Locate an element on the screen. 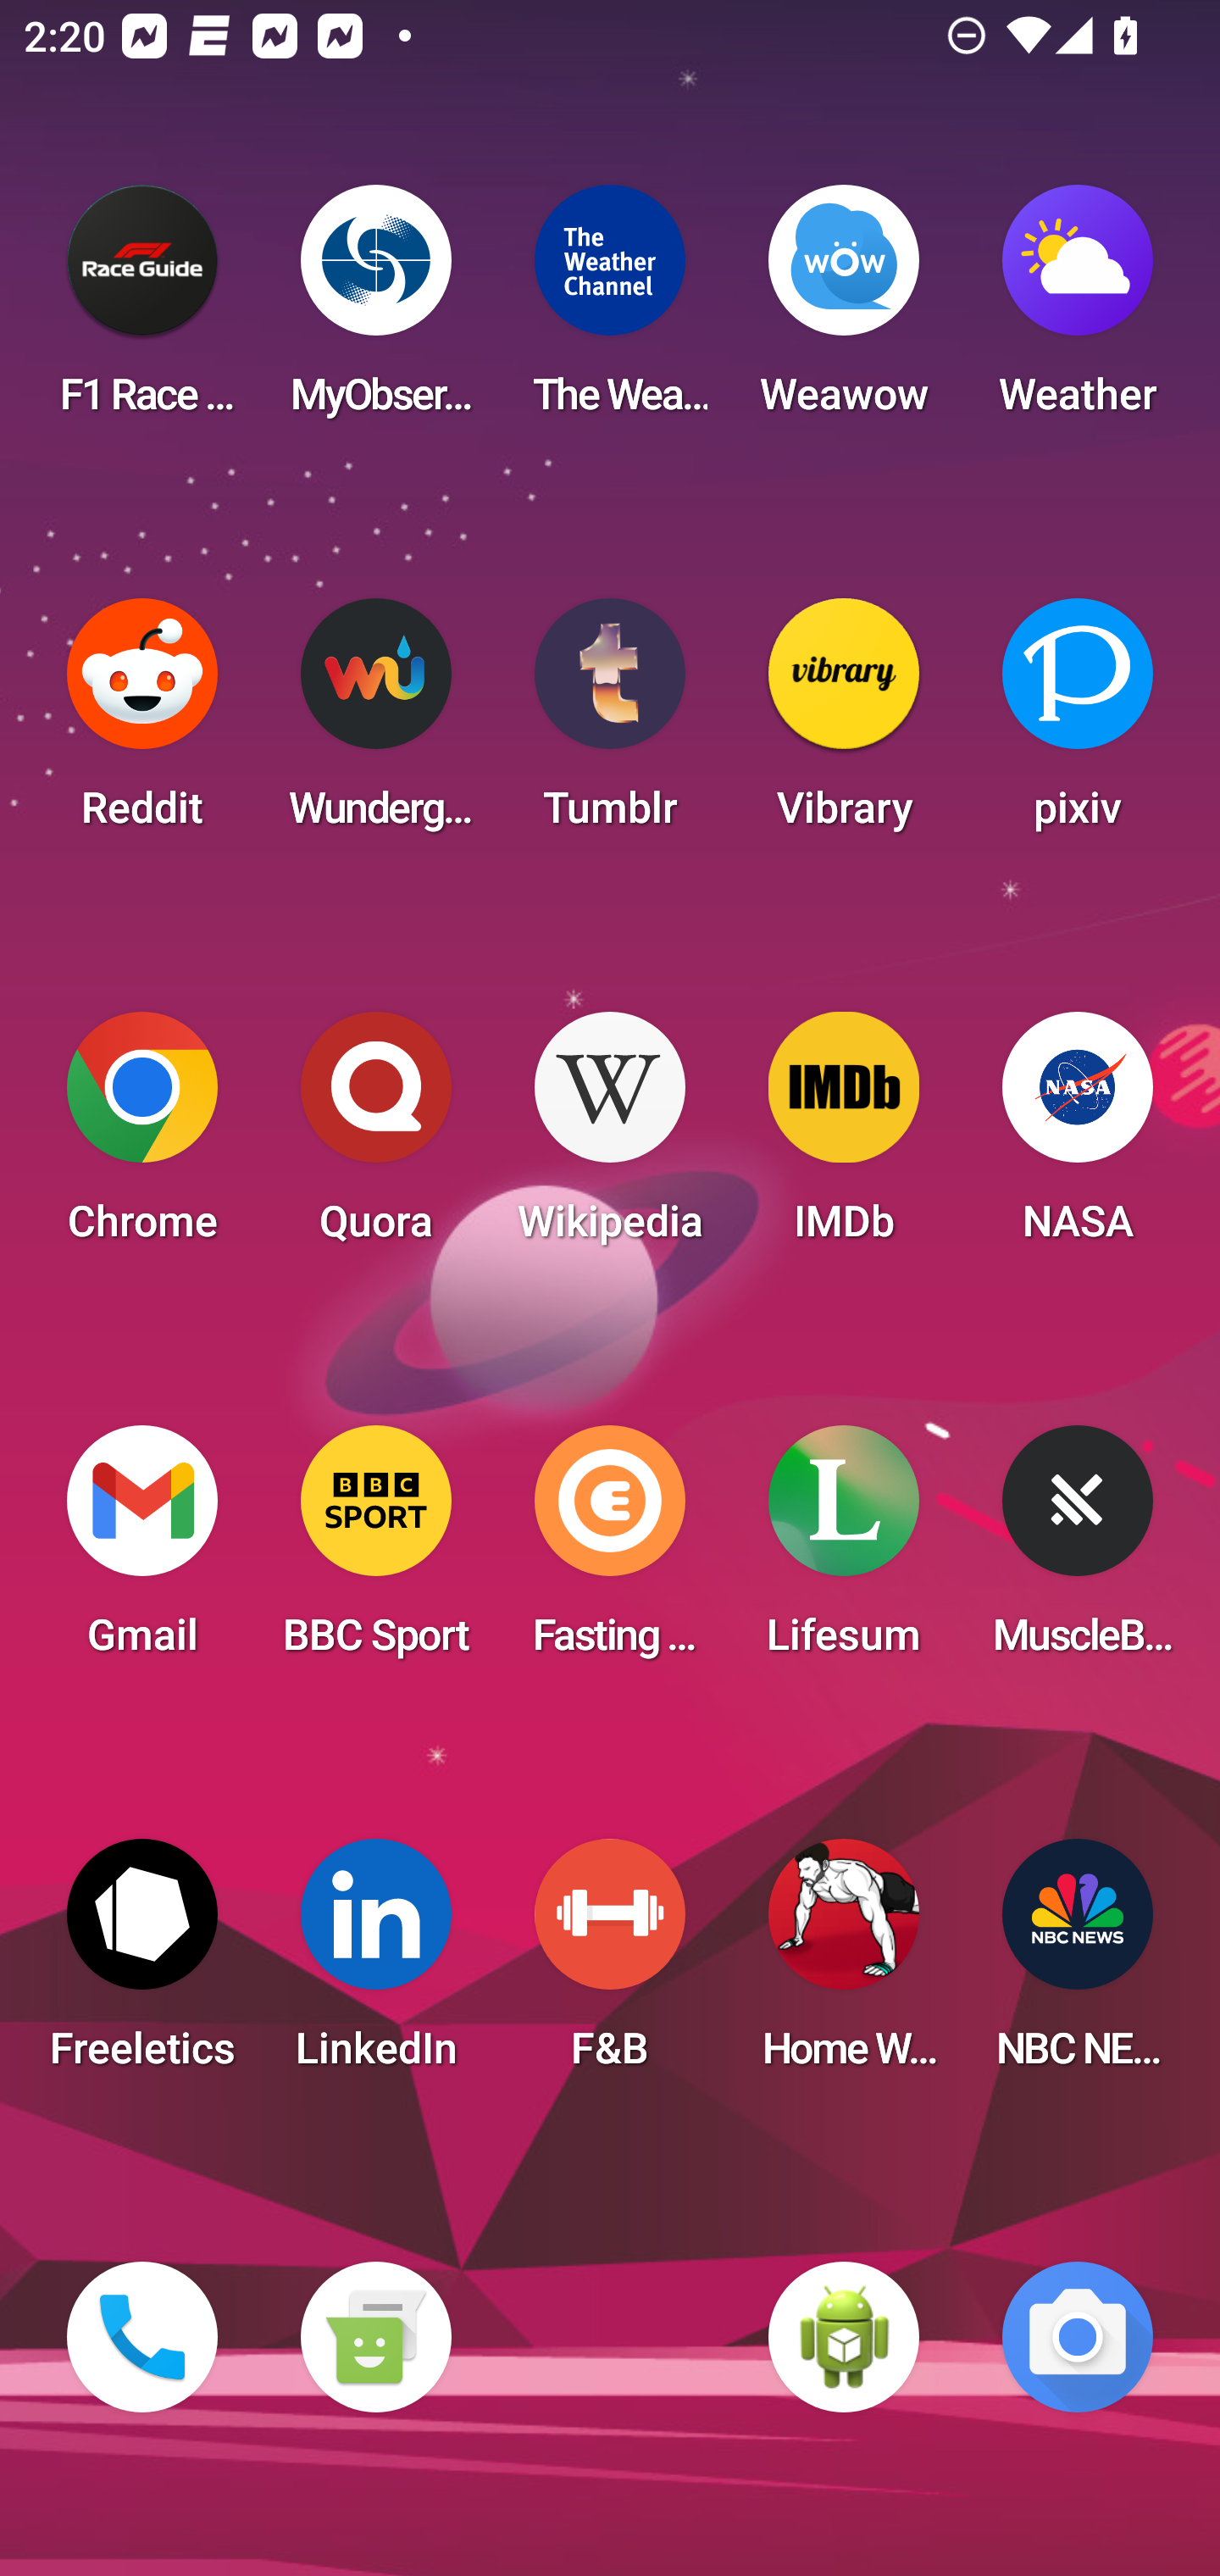  MuscleBooster is located at coordinates (1078, 1551).